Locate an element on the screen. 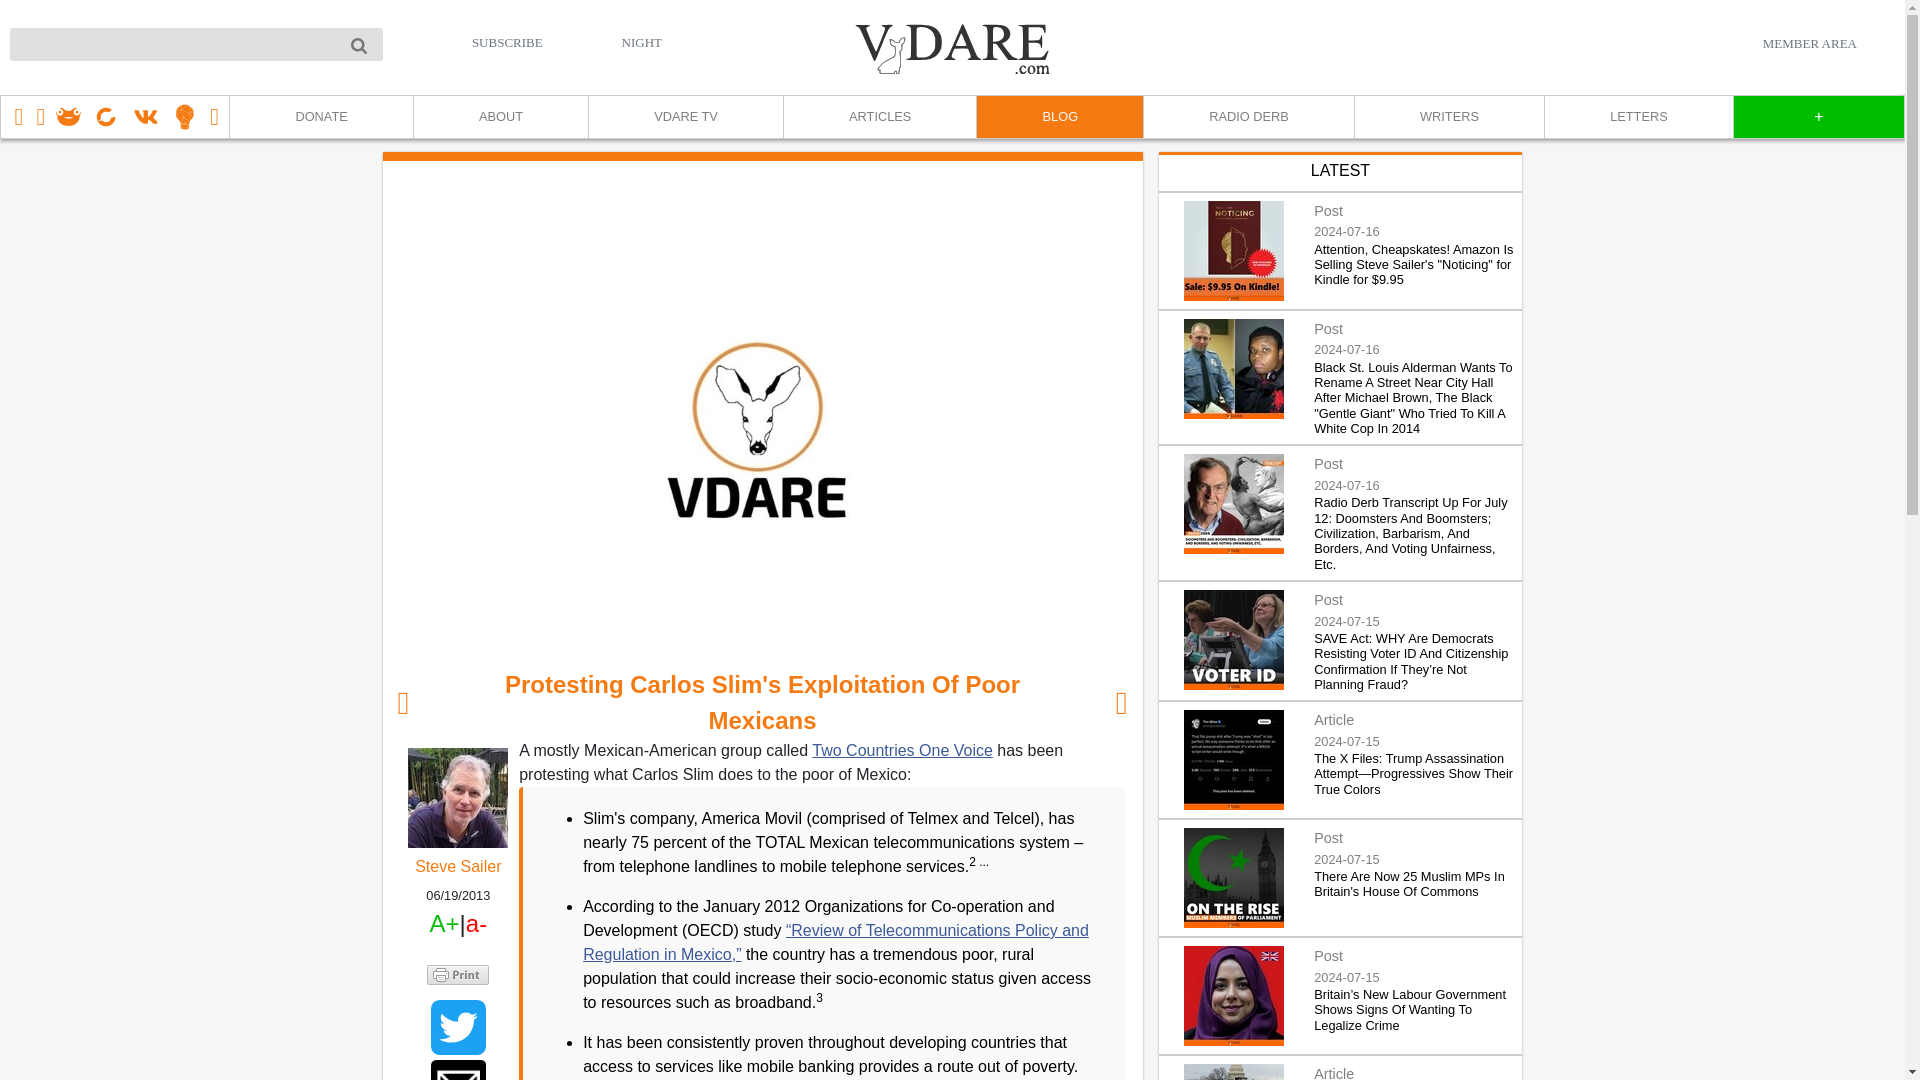  ABOUT is located at coordinates (500, 117).